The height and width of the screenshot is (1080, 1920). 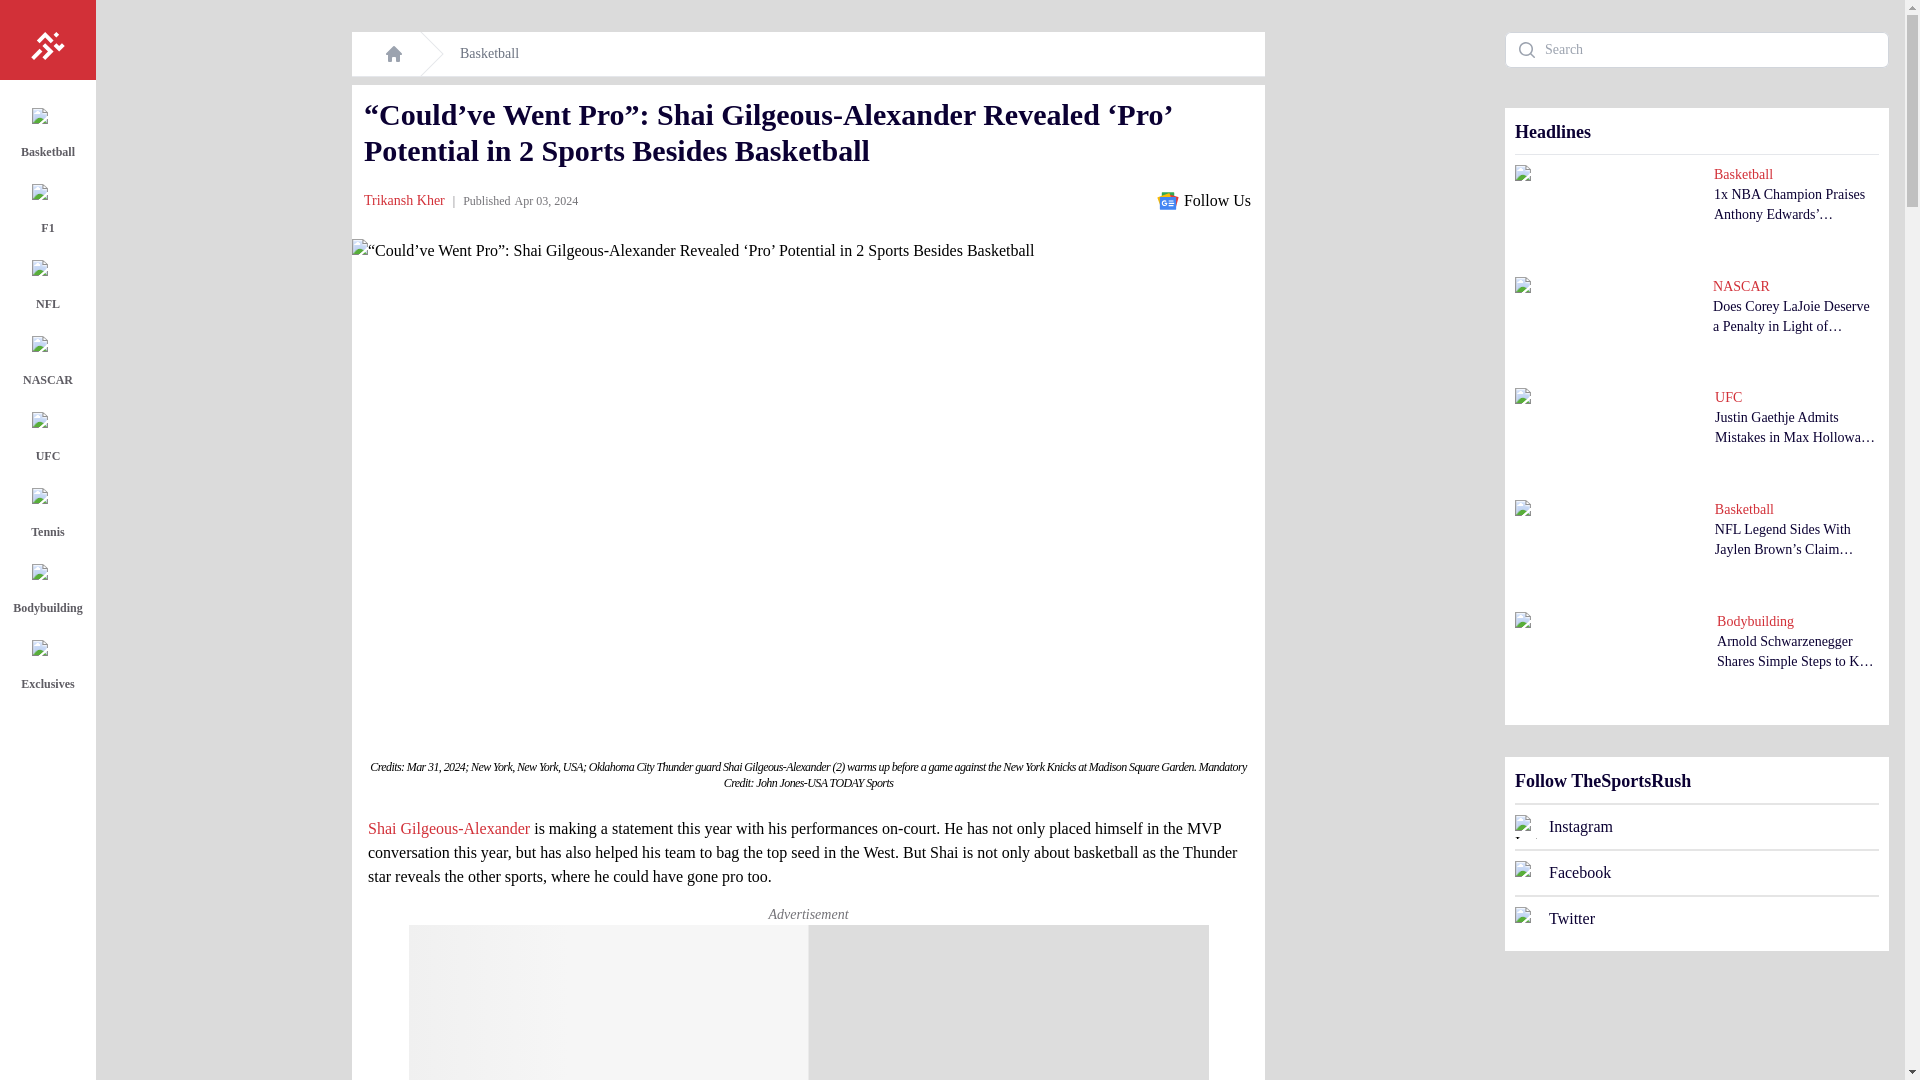 What do you see at coordinates (52, 364) in the screenshot?
I see `NASCAR` at bounding box center [52, 364].